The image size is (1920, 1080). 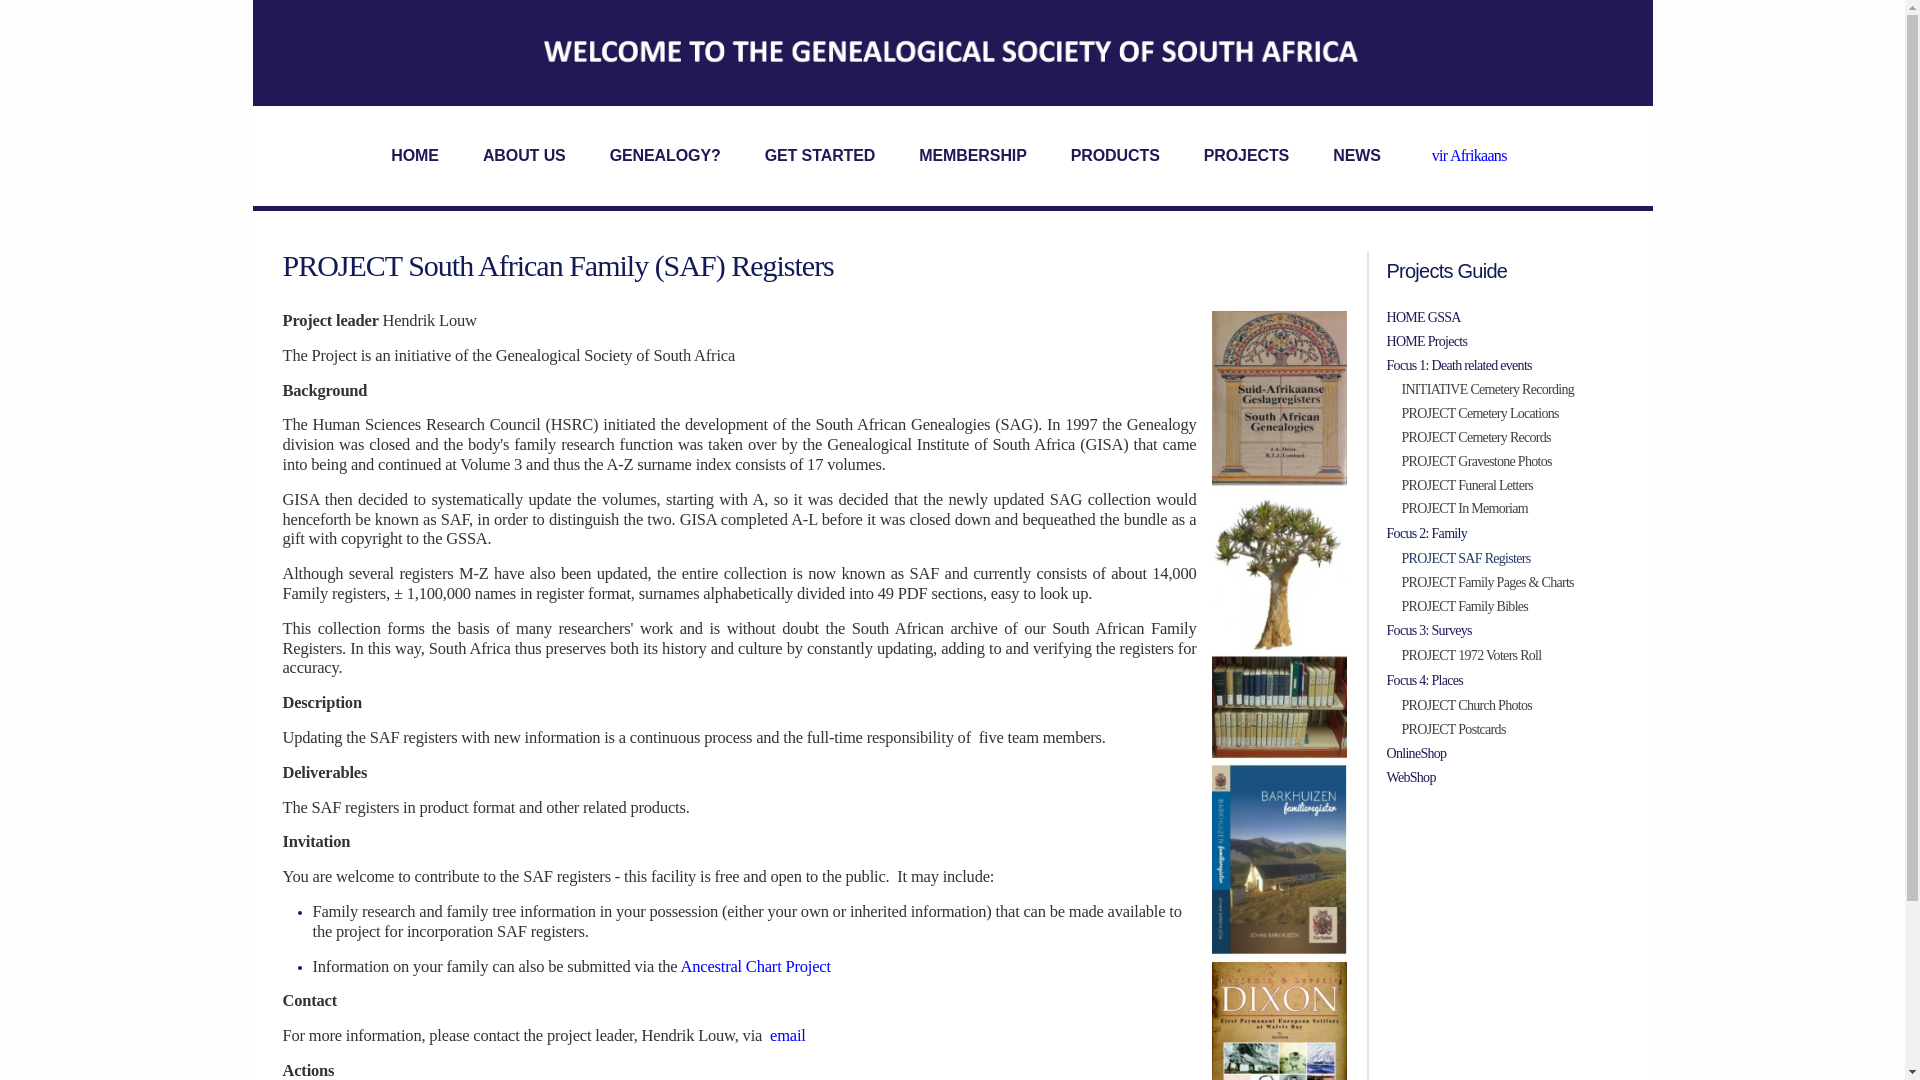 What do you see at coordinates (1115, 156) in the screenshot?
I see `PRODUCTS` at bounding box center [1115, 156].